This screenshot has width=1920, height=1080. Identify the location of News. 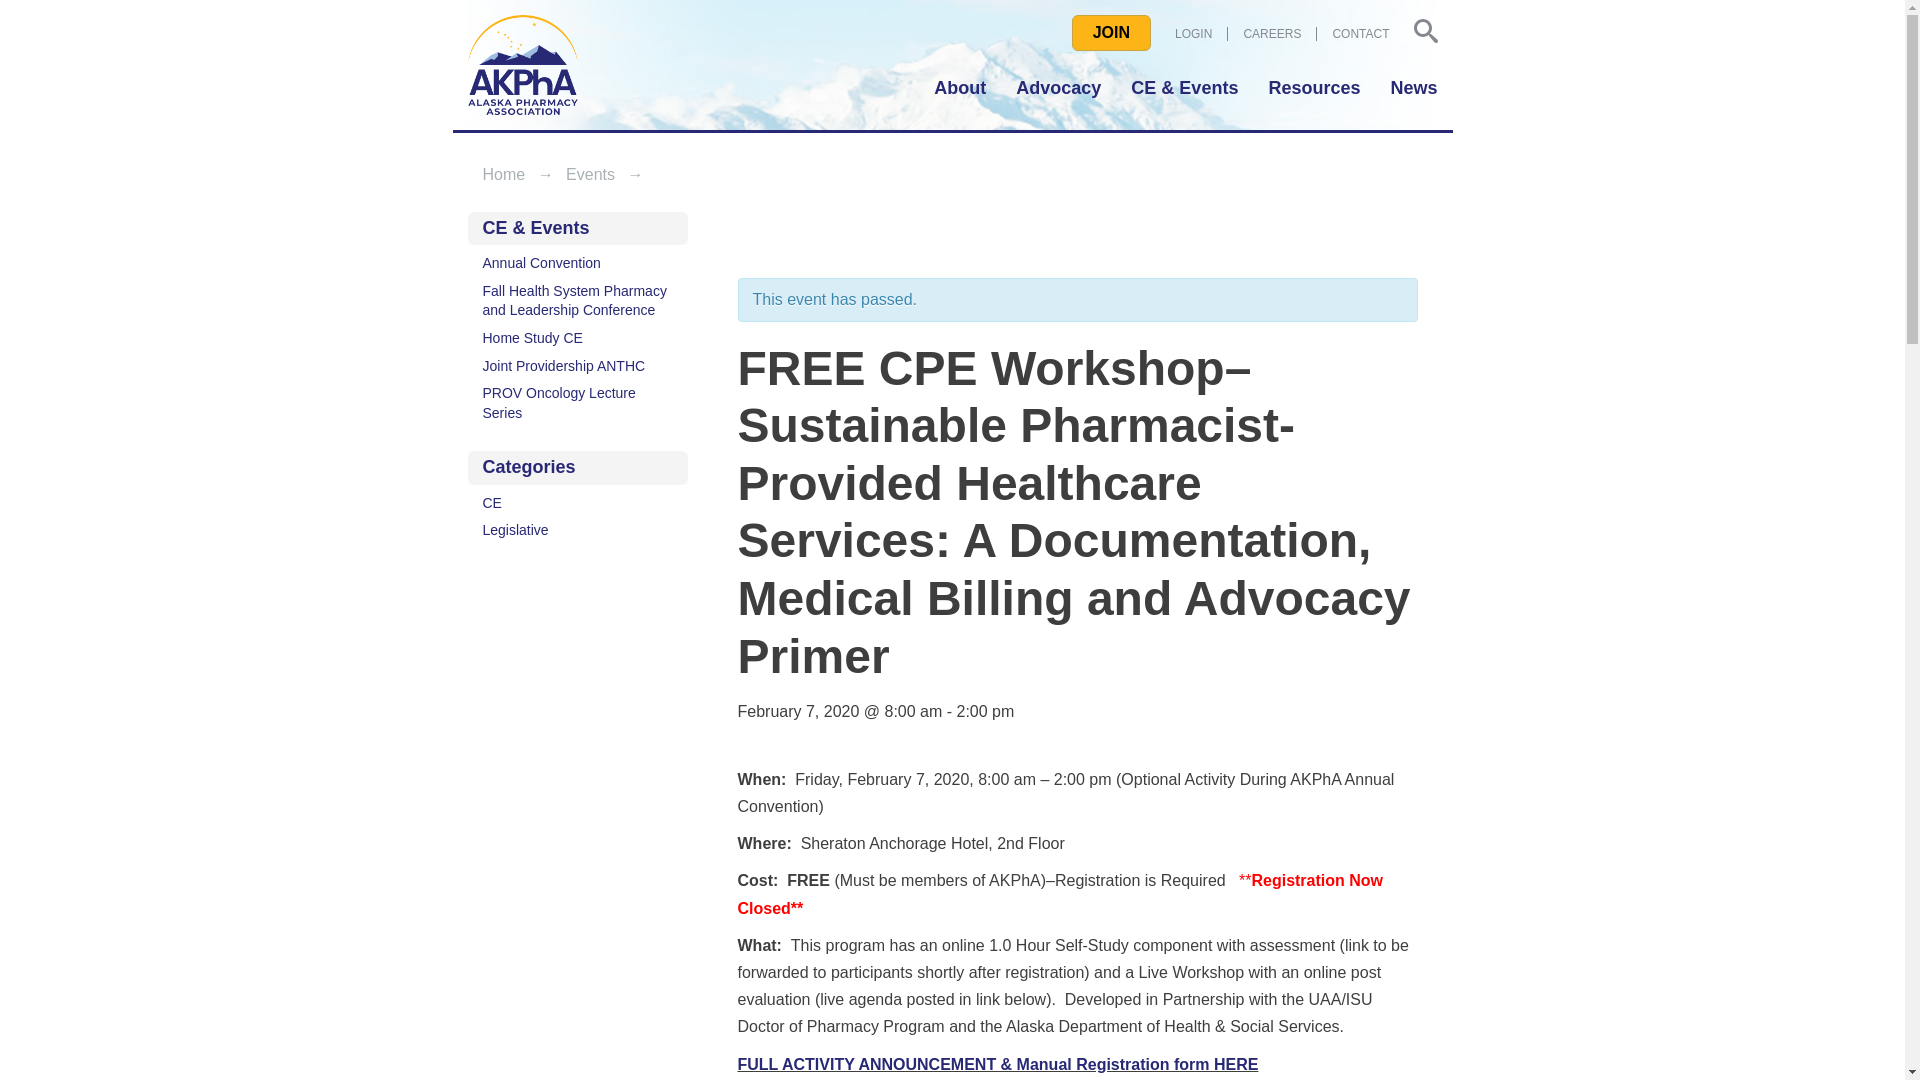
(1405, 88).